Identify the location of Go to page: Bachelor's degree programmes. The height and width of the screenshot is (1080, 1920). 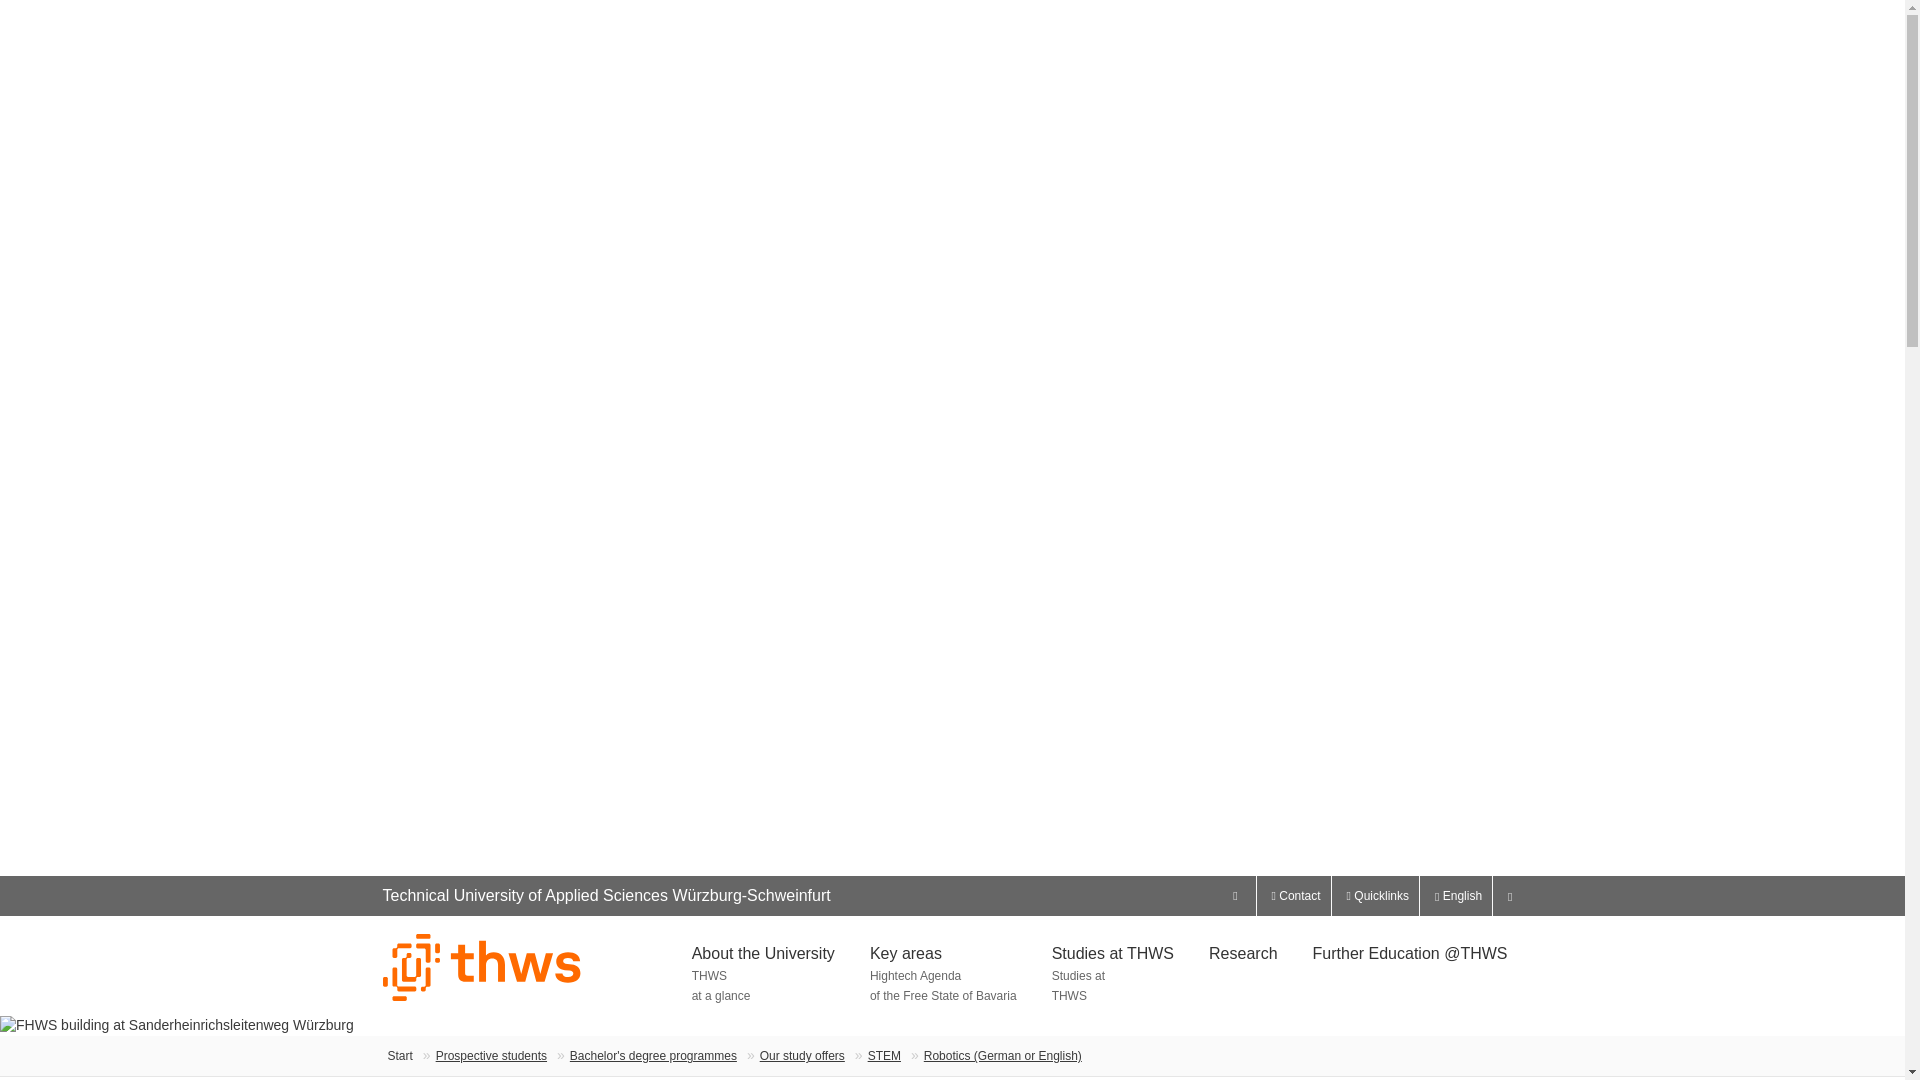
(654, 1055).